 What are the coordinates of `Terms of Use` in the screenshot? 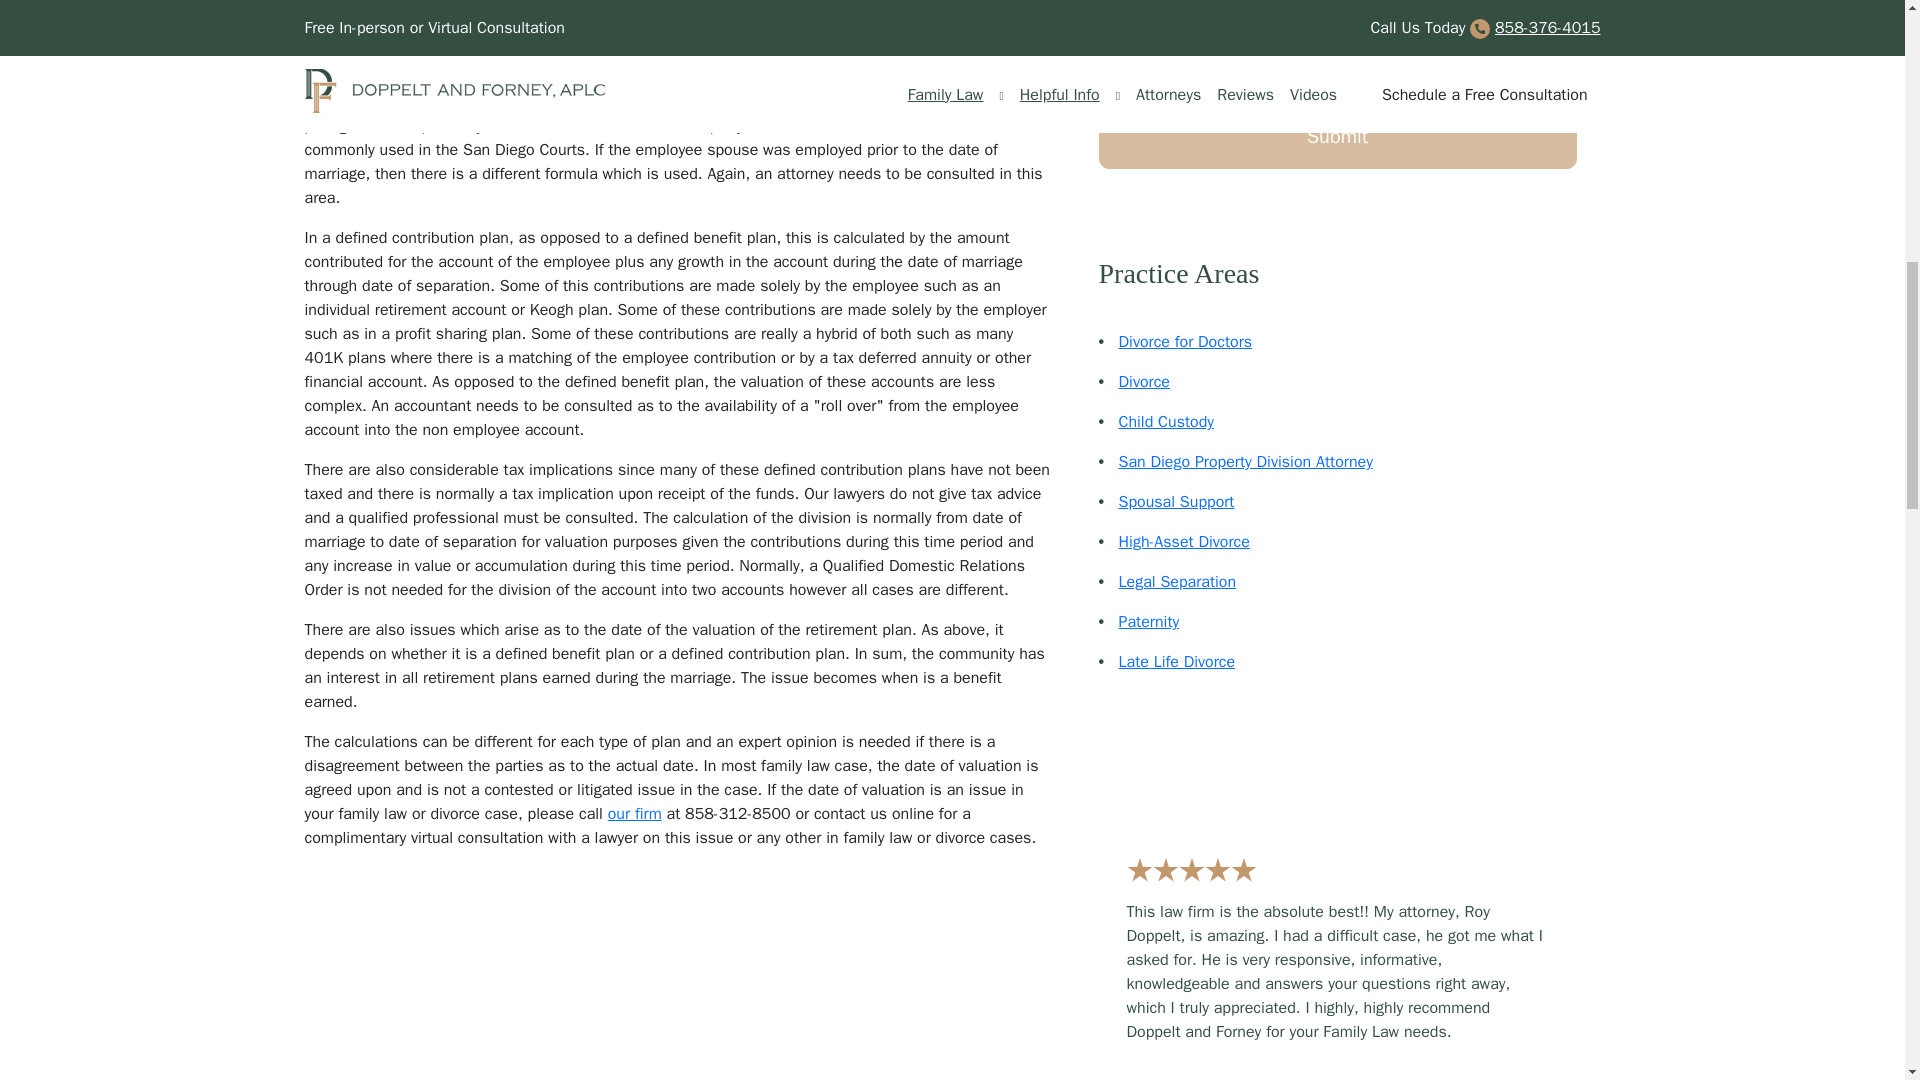 It's located at (1331, 80).